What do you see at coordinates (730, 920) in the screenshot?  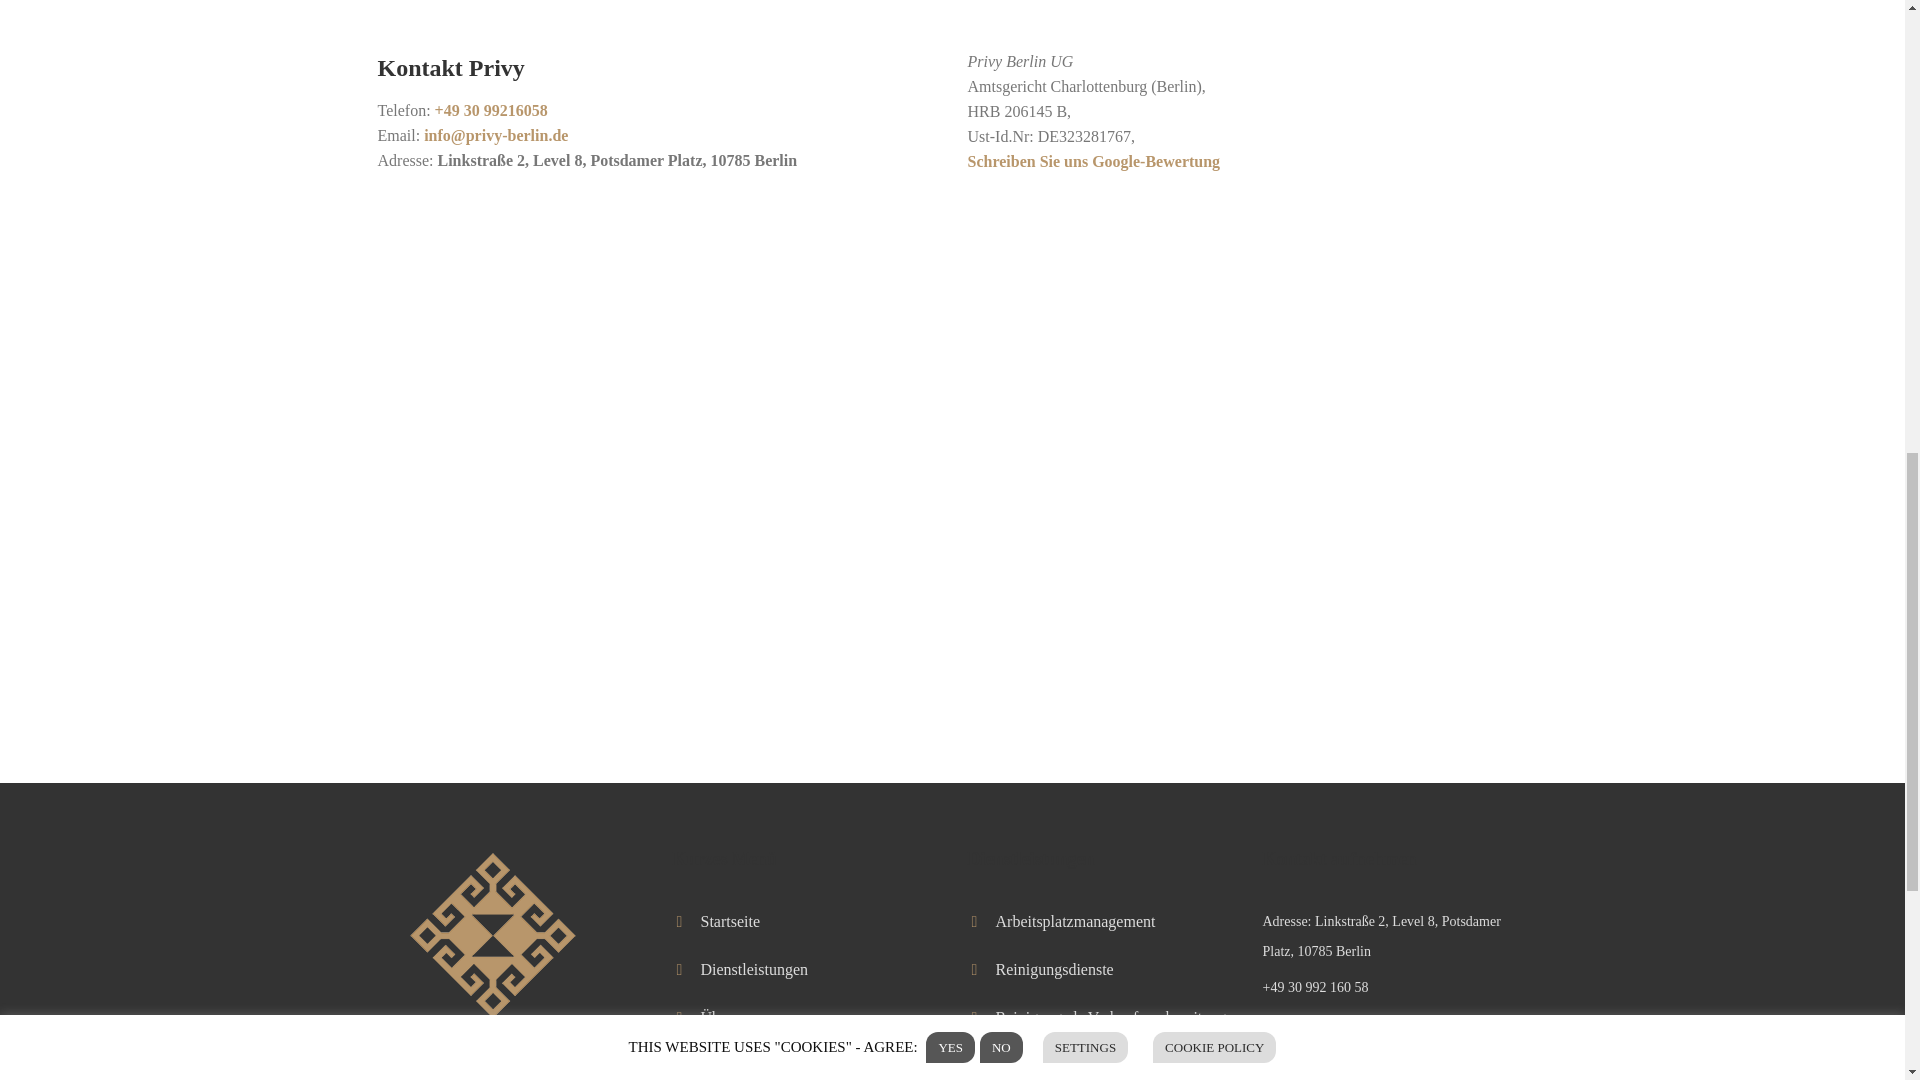 I see `Startseite` at bounding box center [730, 920].